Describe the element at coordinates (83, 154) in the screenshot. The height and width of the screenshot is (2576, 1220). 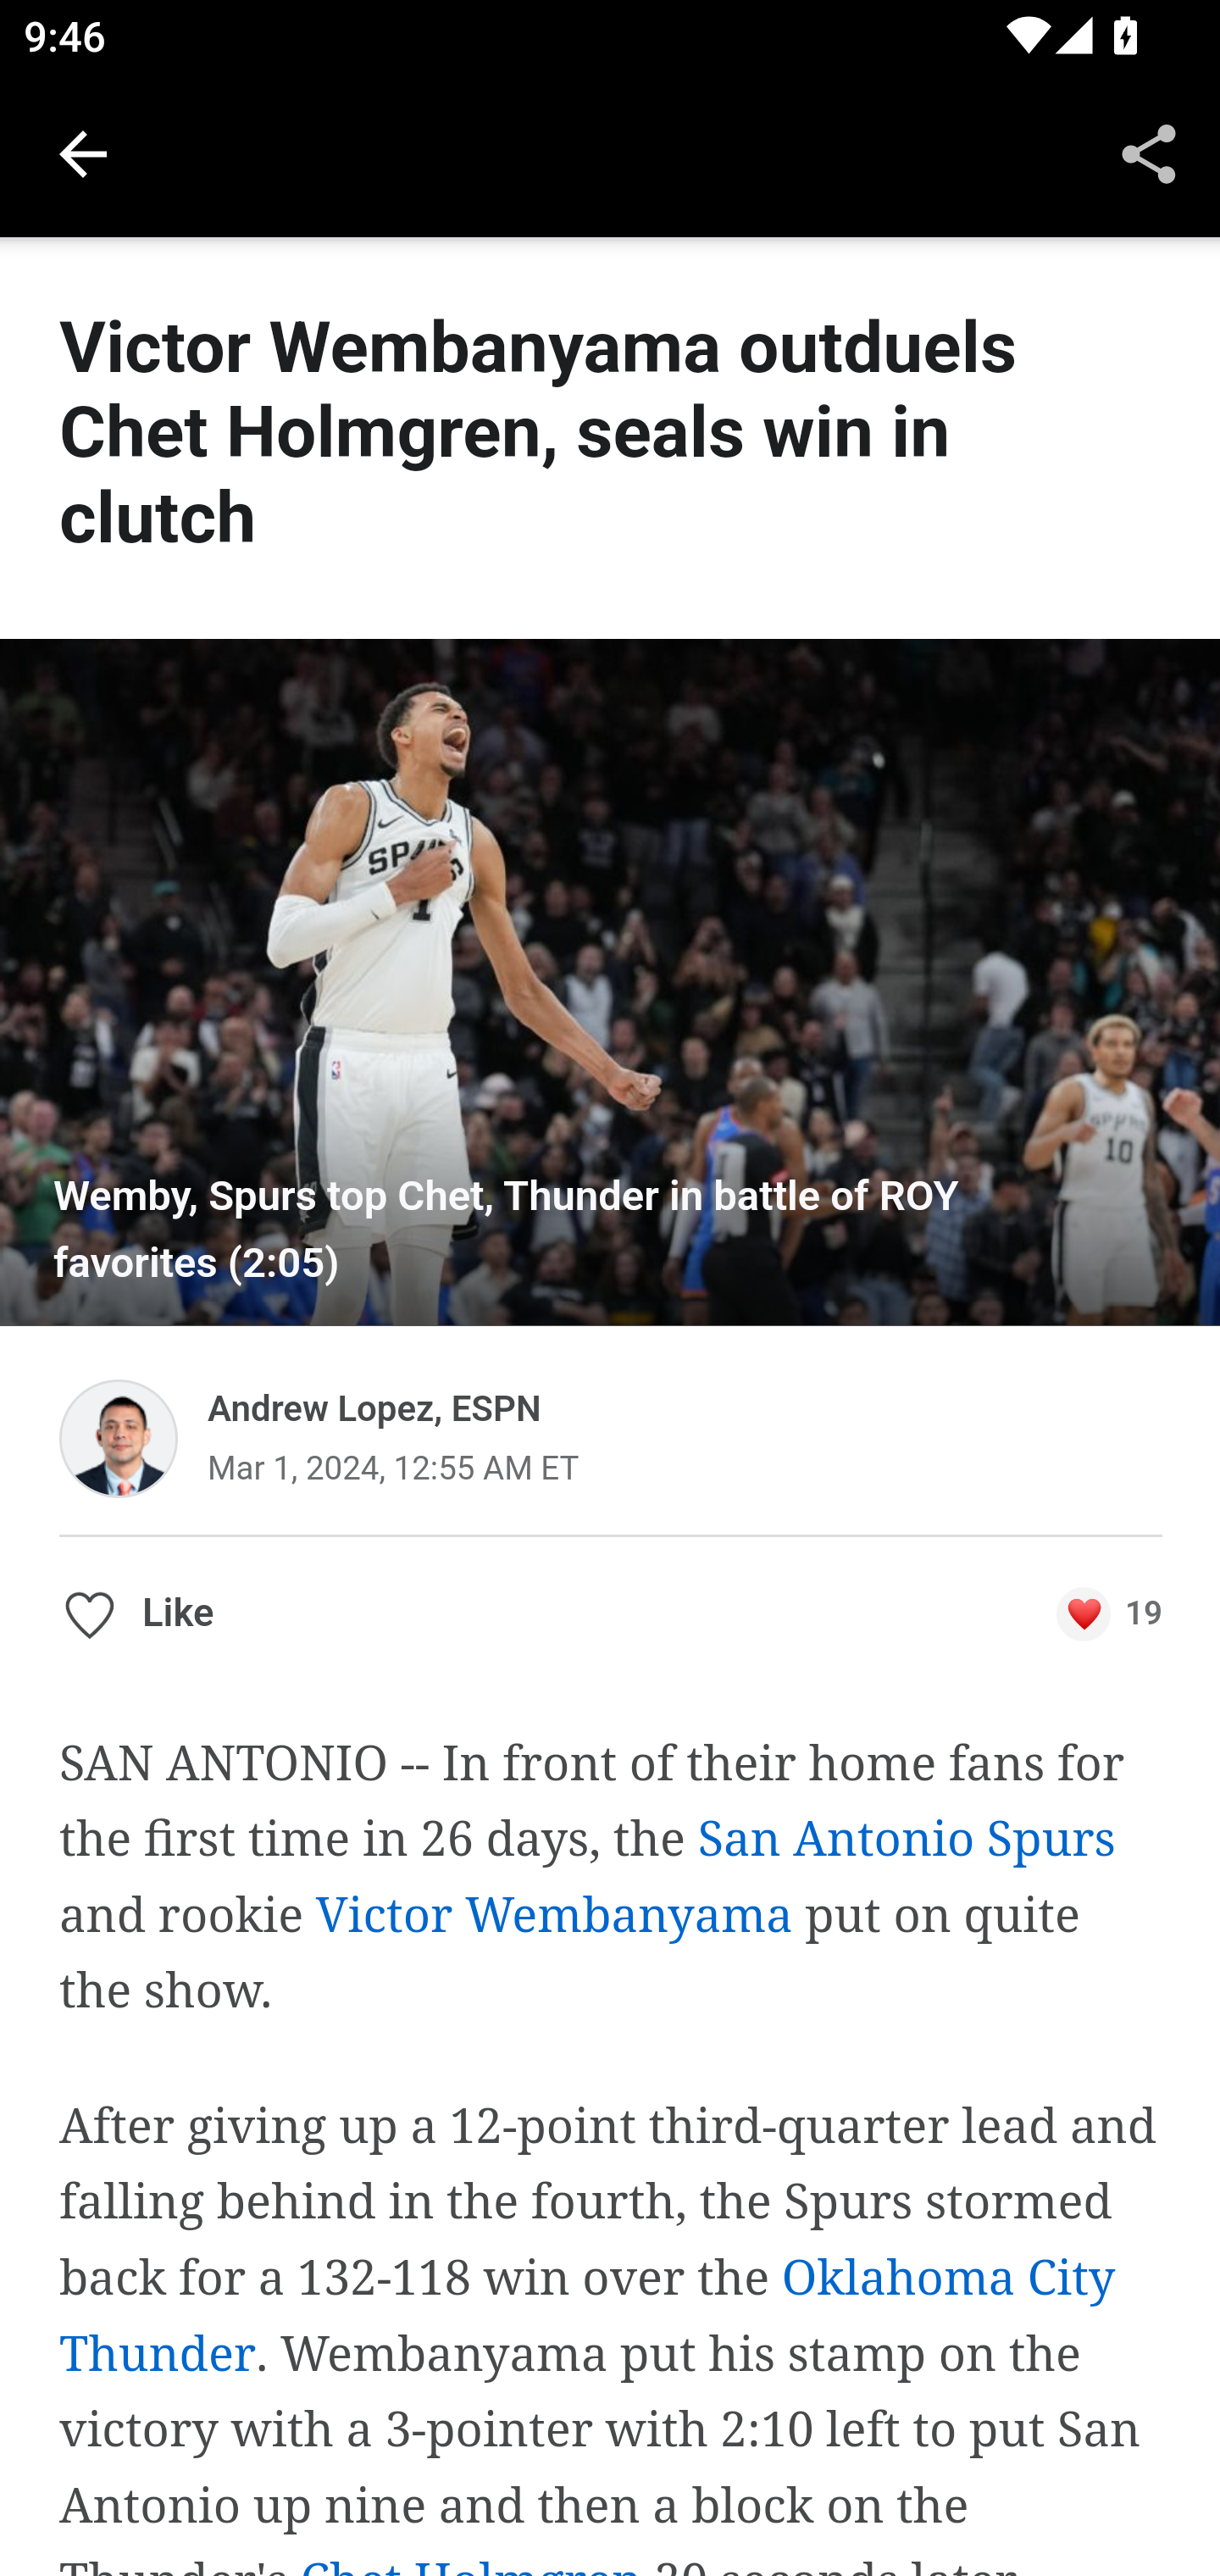
I see `Navigate up` at that location.